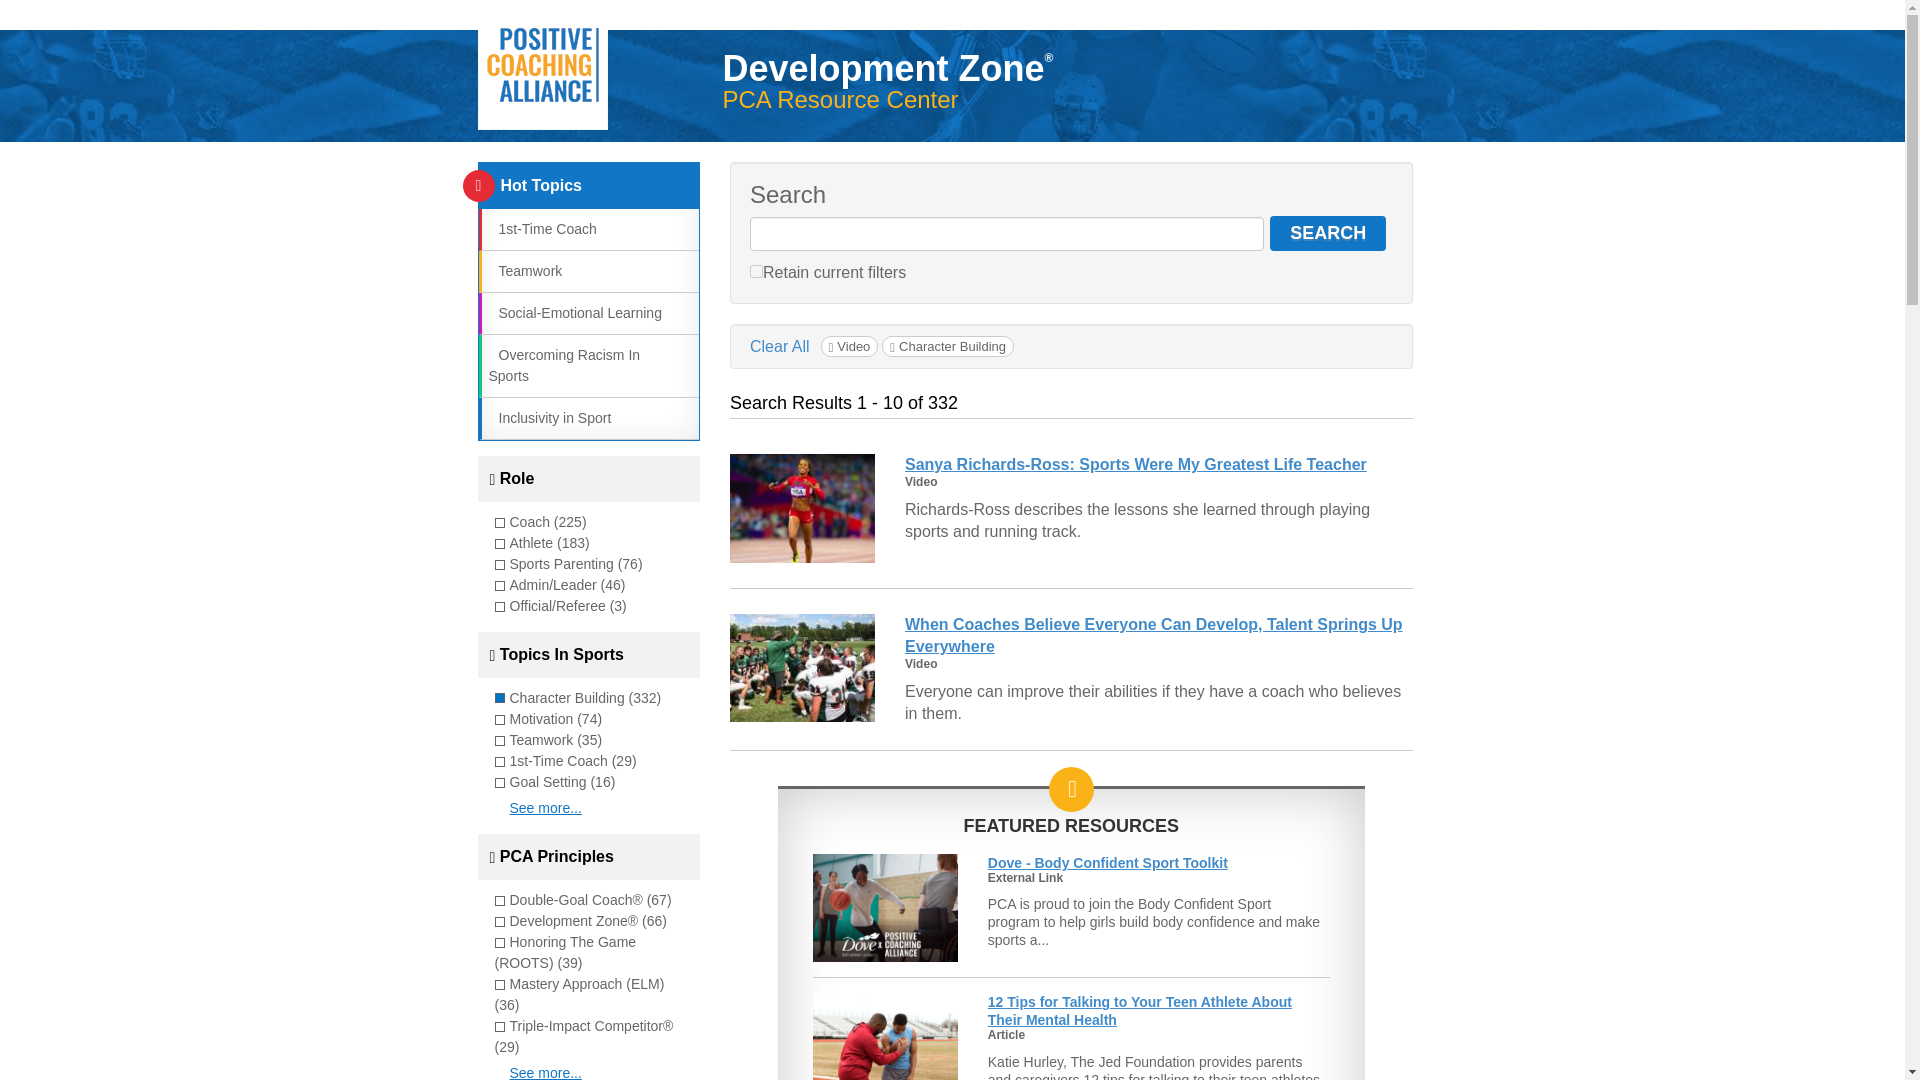  Describe the element at coordinates (541, 228) in the screenshot. I see `1st-Time Coach` at that location.